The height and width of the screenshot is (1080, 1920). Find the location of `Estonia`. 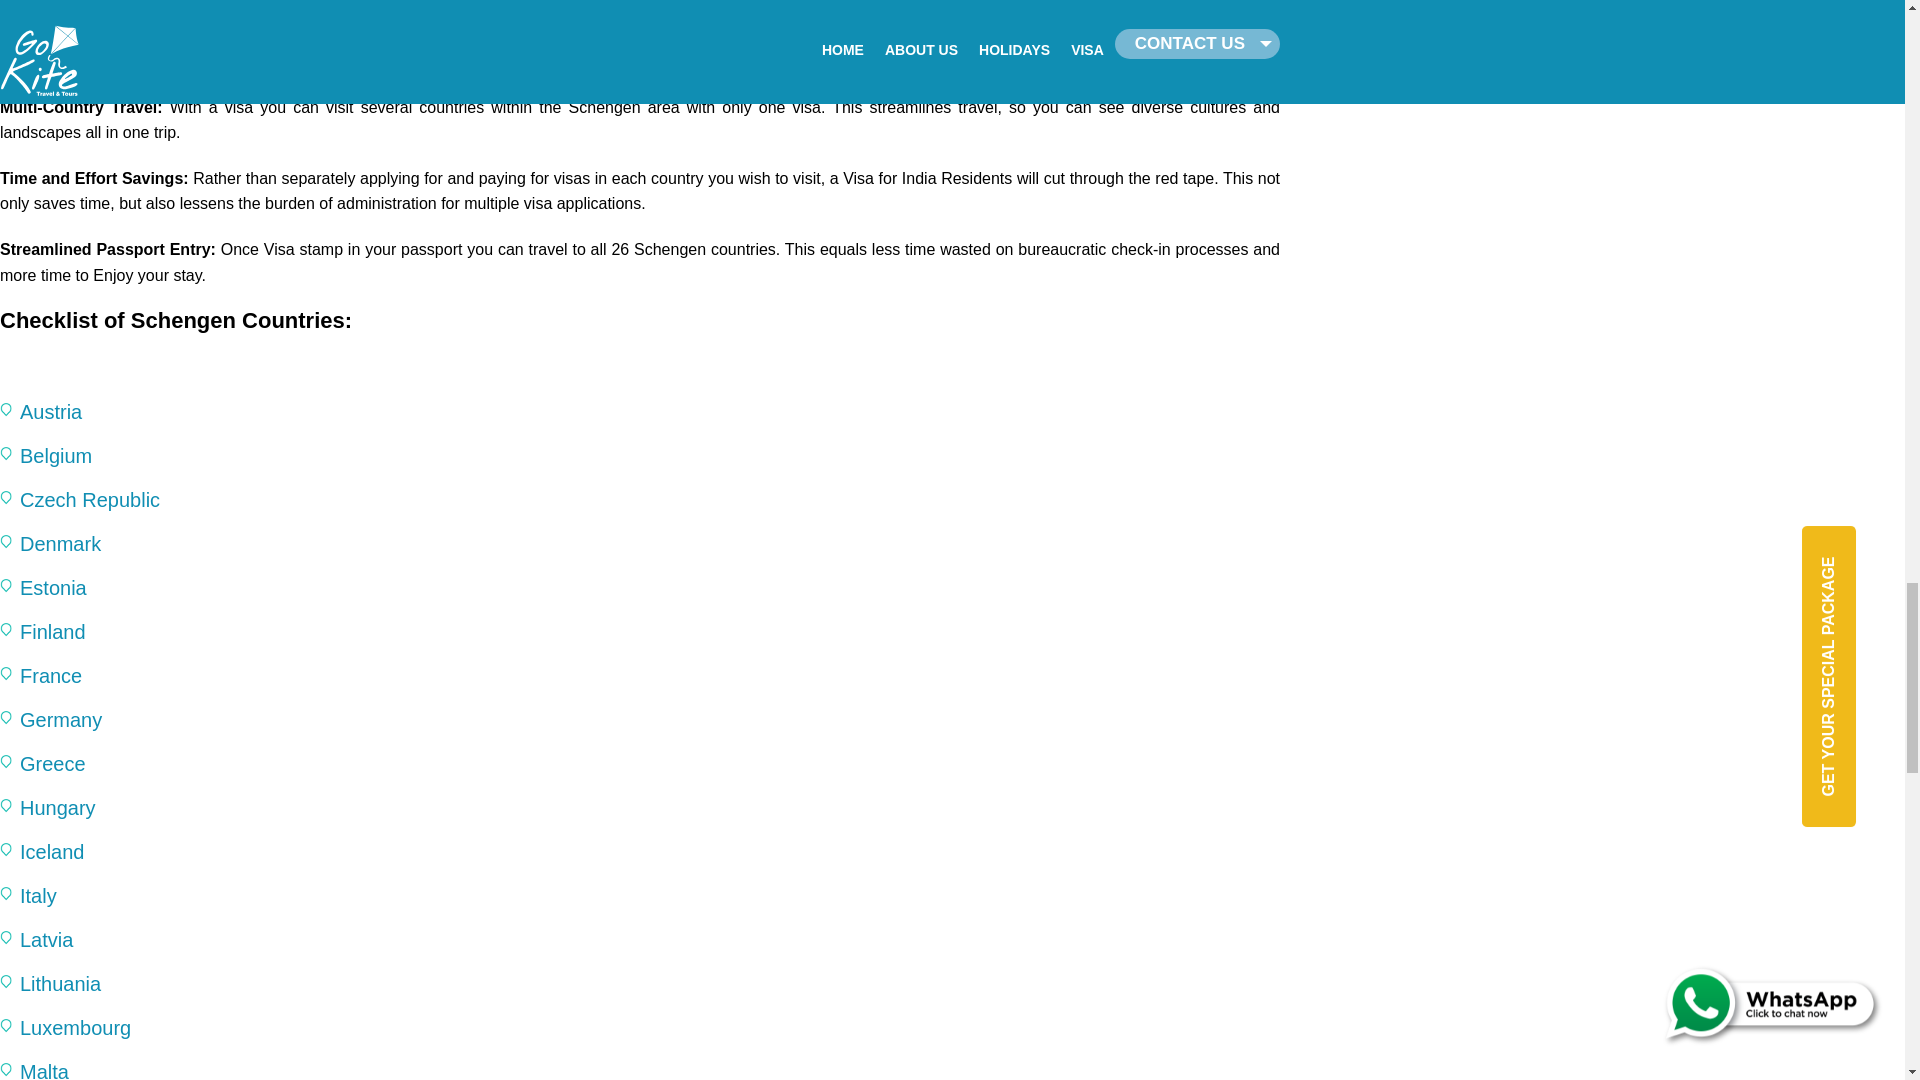

Estonia is located at coordinates (52, 588).